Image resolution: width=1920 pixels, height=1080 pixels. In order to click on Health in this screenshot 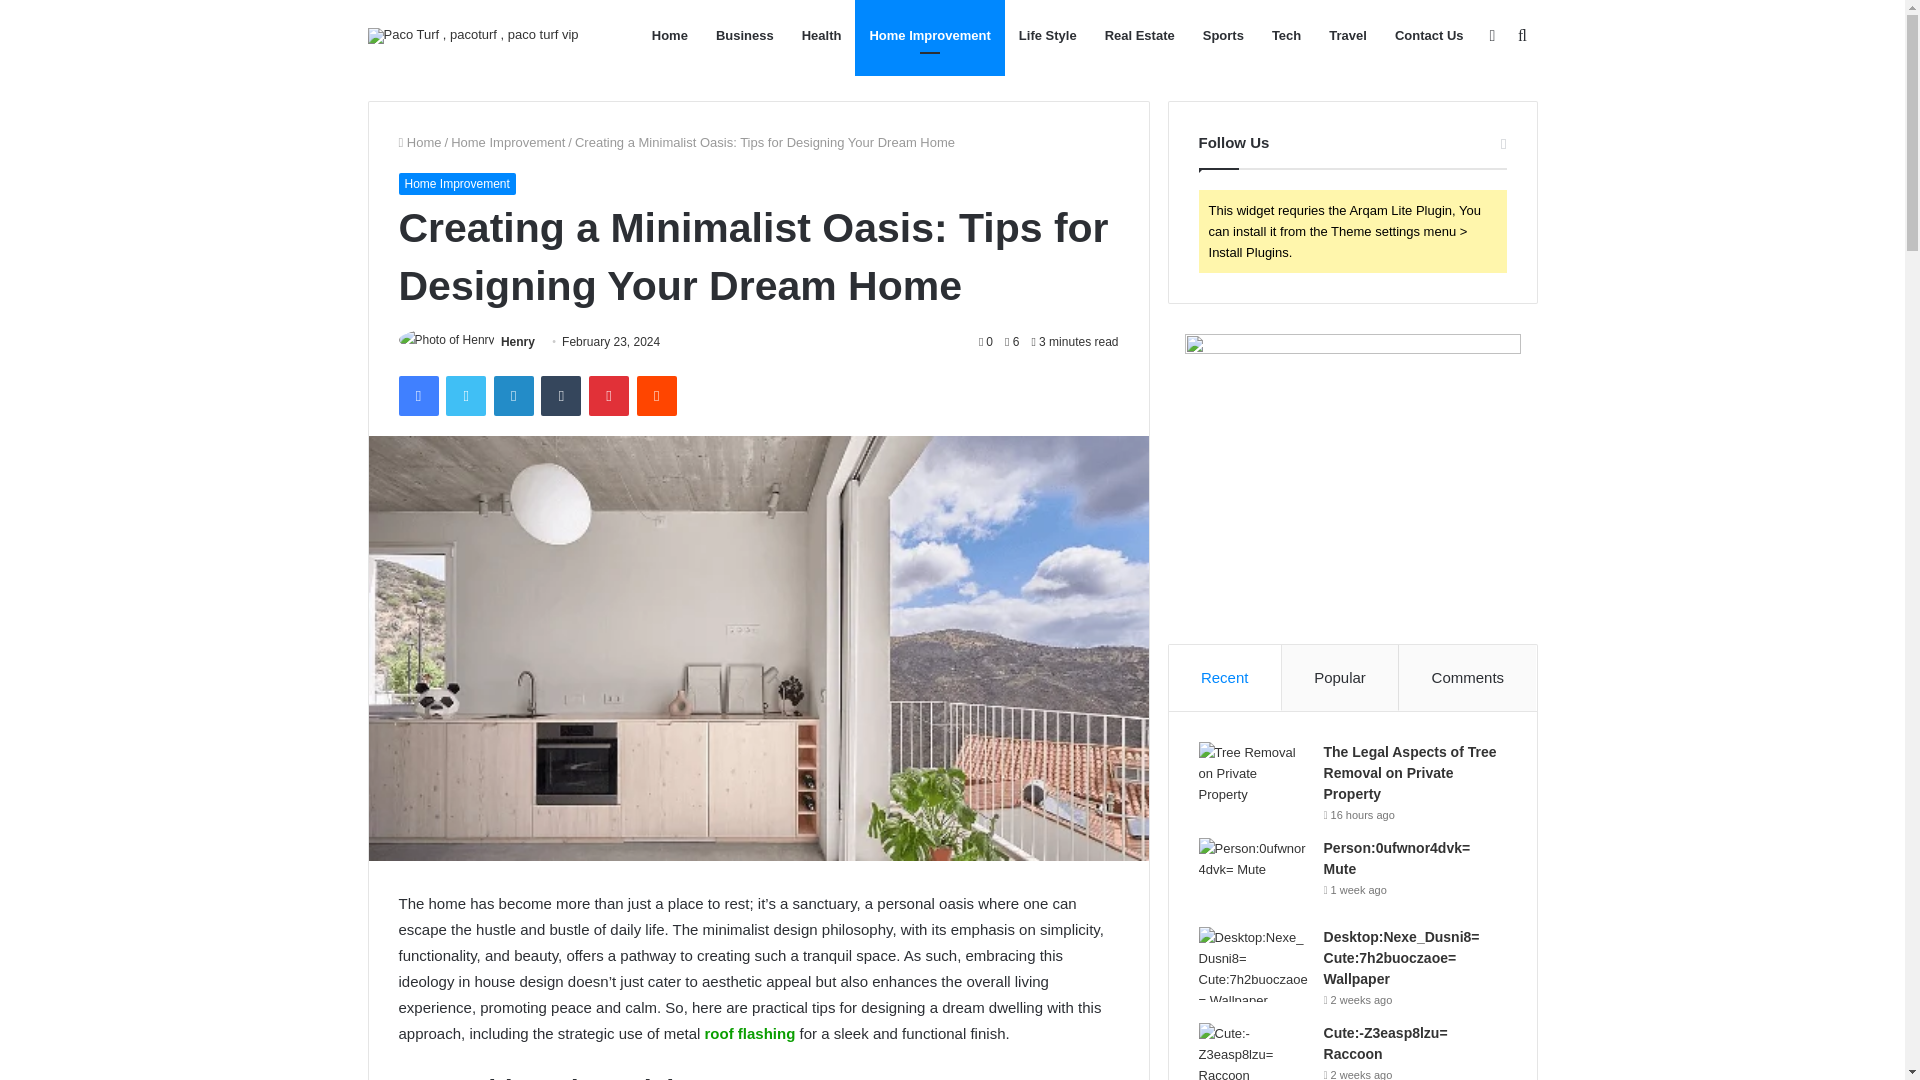, I will do `click(822, 36)`.